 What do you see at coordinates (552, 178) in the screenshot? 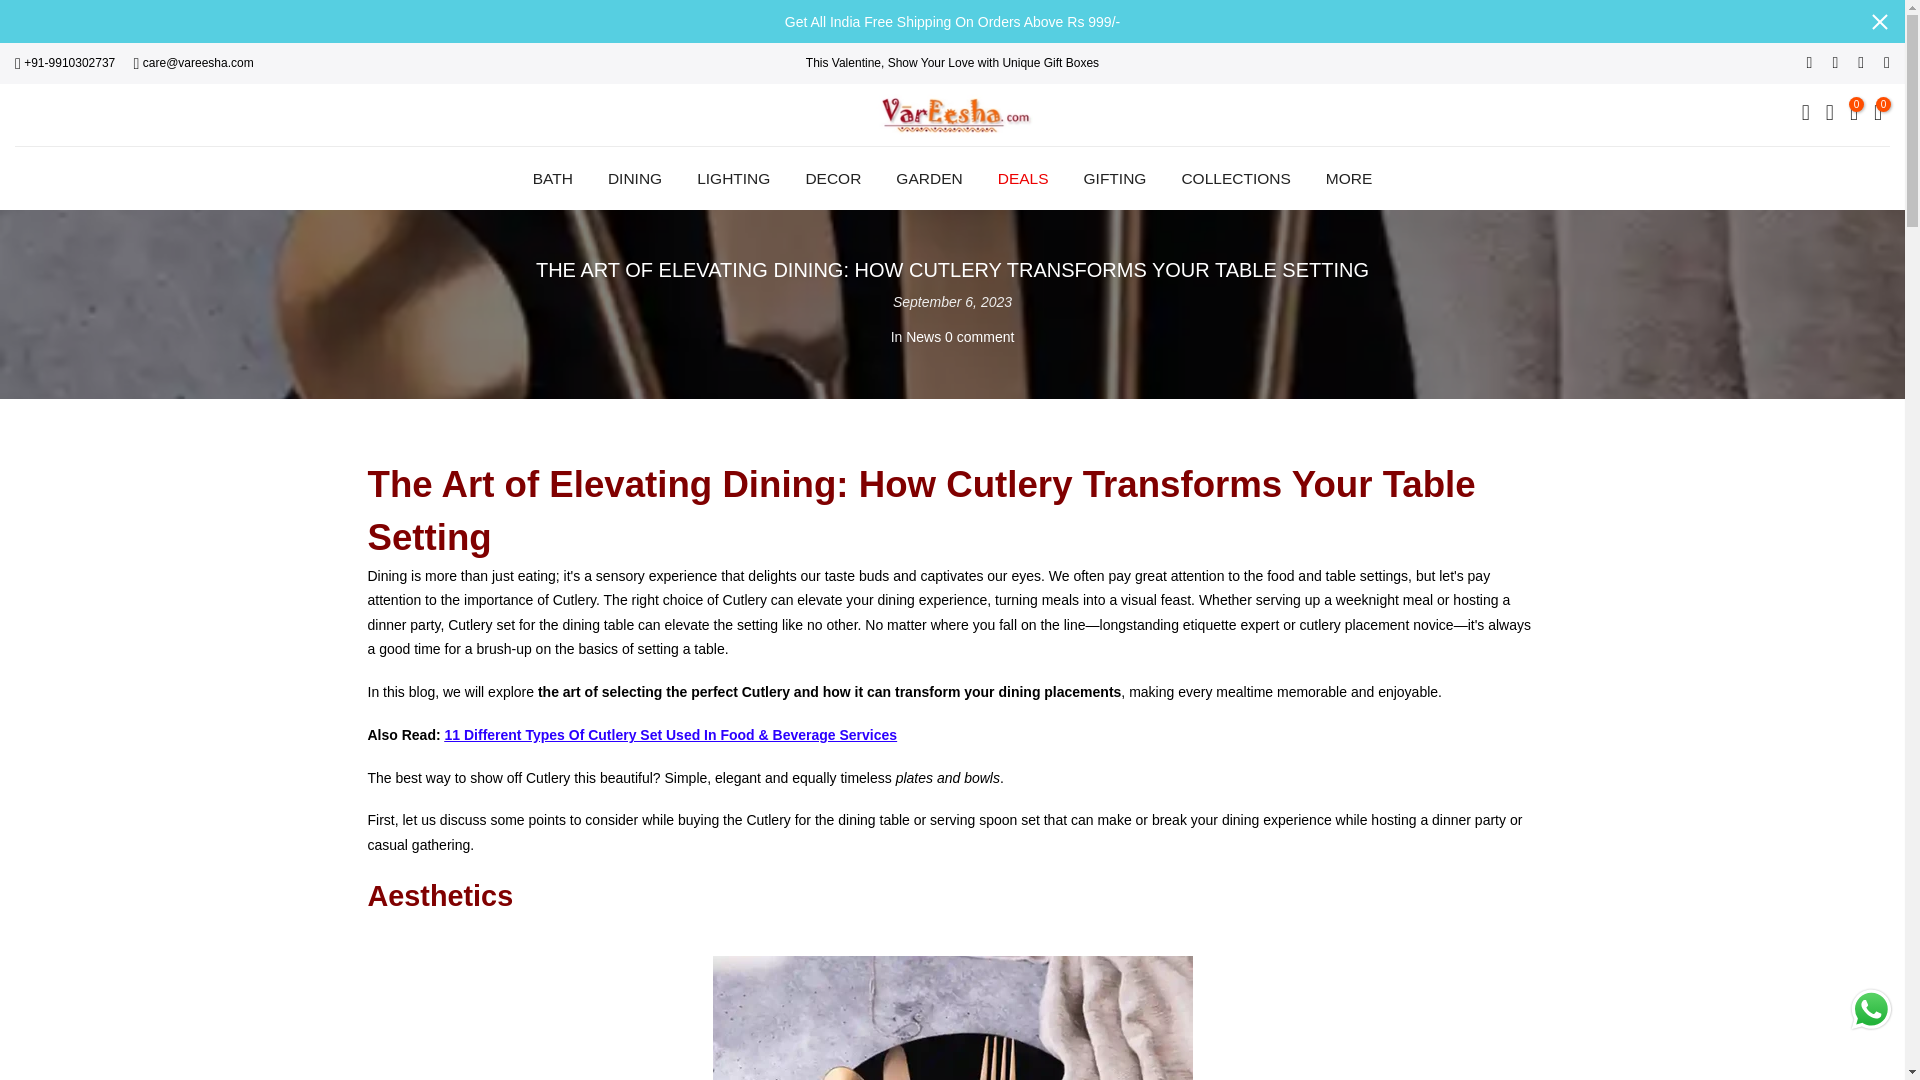
I see `BATH` at bounding box center [552, 178].